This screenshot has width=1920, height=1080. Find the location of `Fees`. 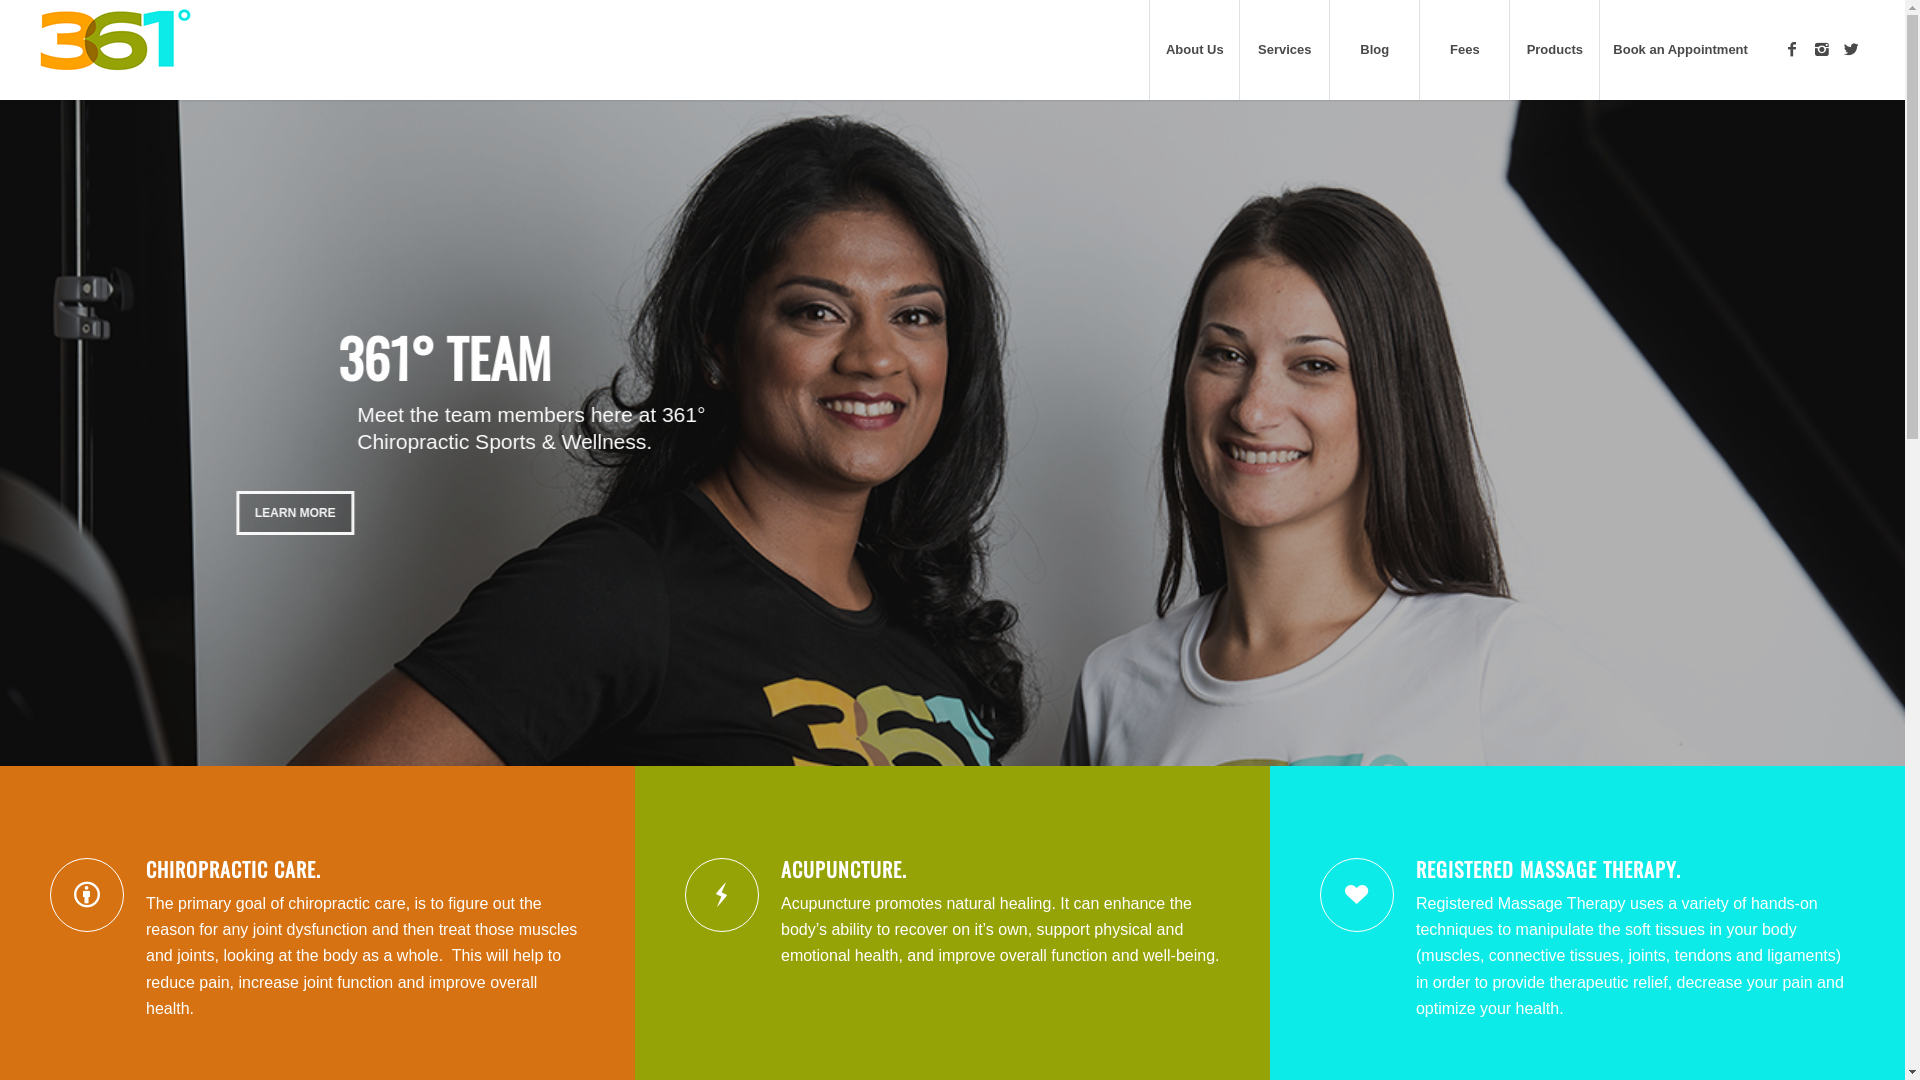

Fees is located at coordinates (1464, 50).